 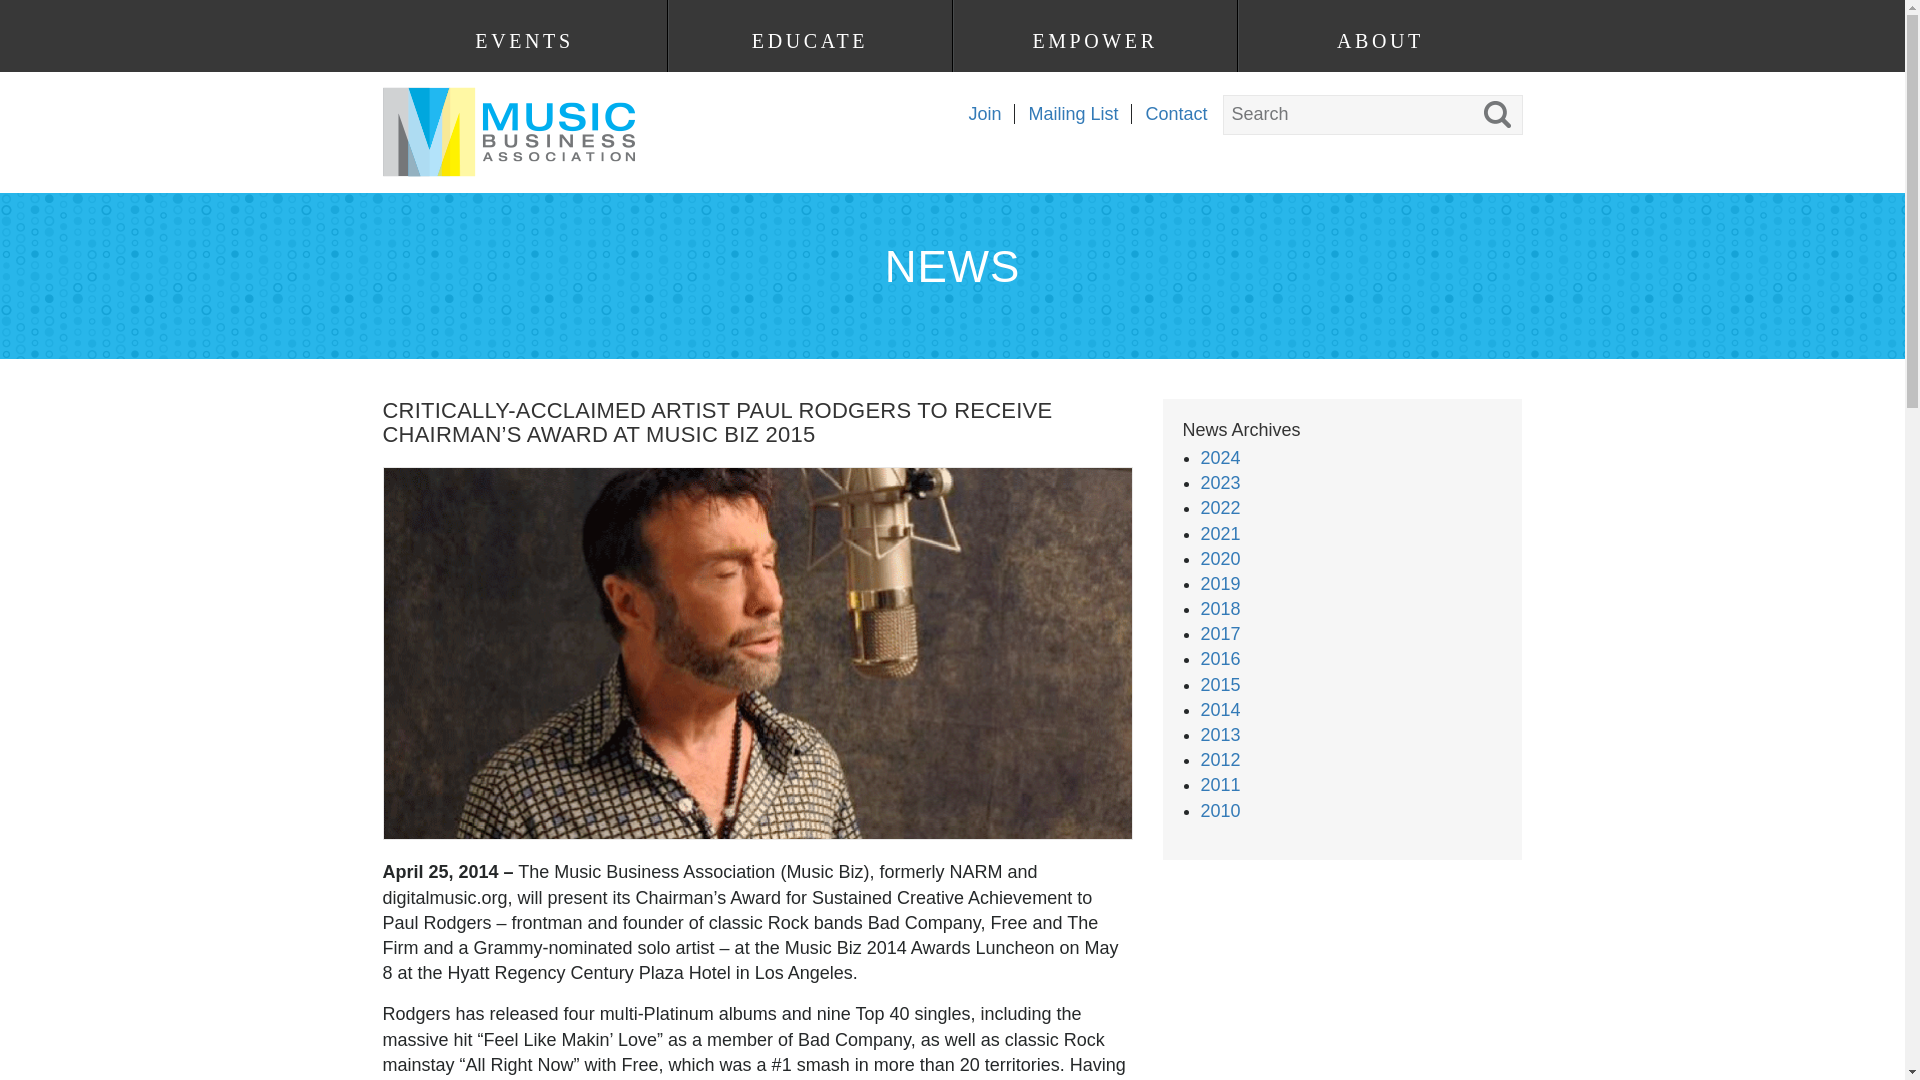 I want to click on EDUCATE, so click(x=809, y=41).